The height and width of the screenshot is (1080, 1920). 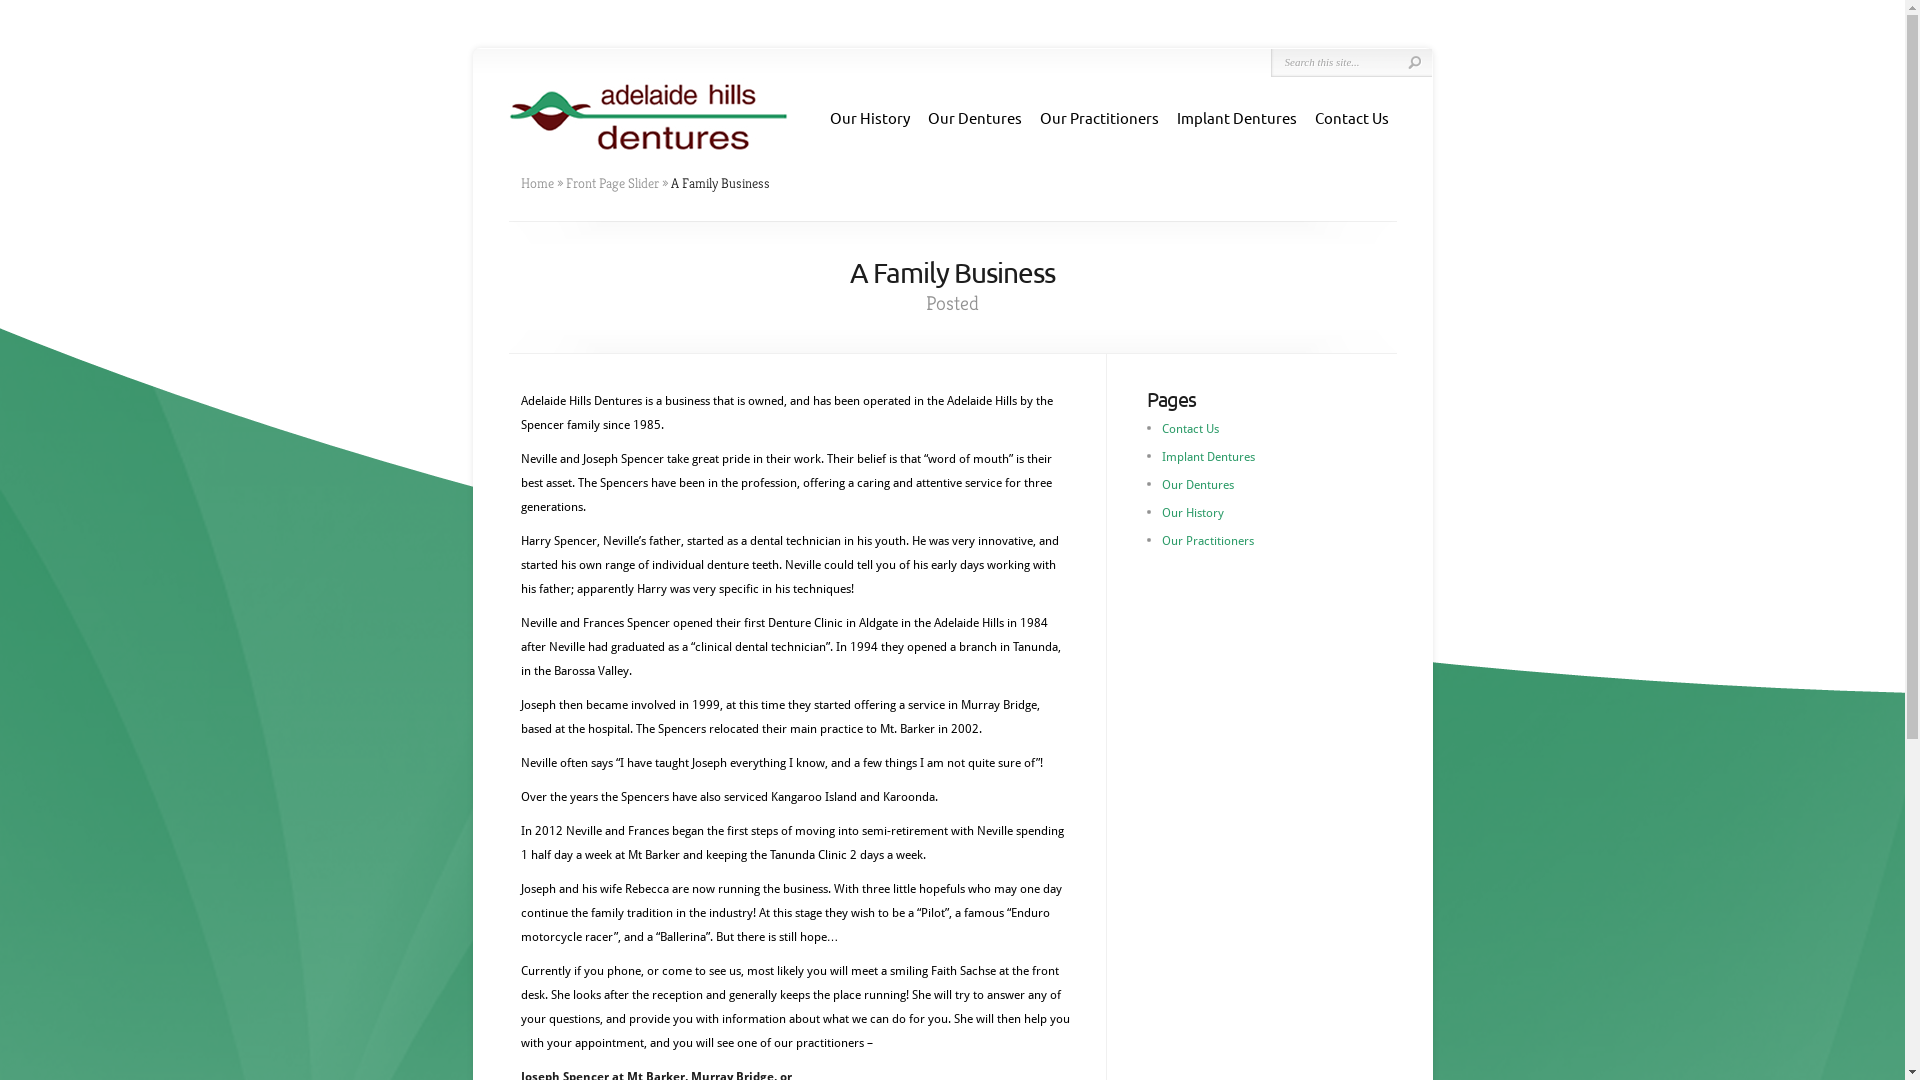 What do you see at coordinates (1100, 118) in the screenshot?
I see `Our Practitioners` at bounding box center [1100, 118].